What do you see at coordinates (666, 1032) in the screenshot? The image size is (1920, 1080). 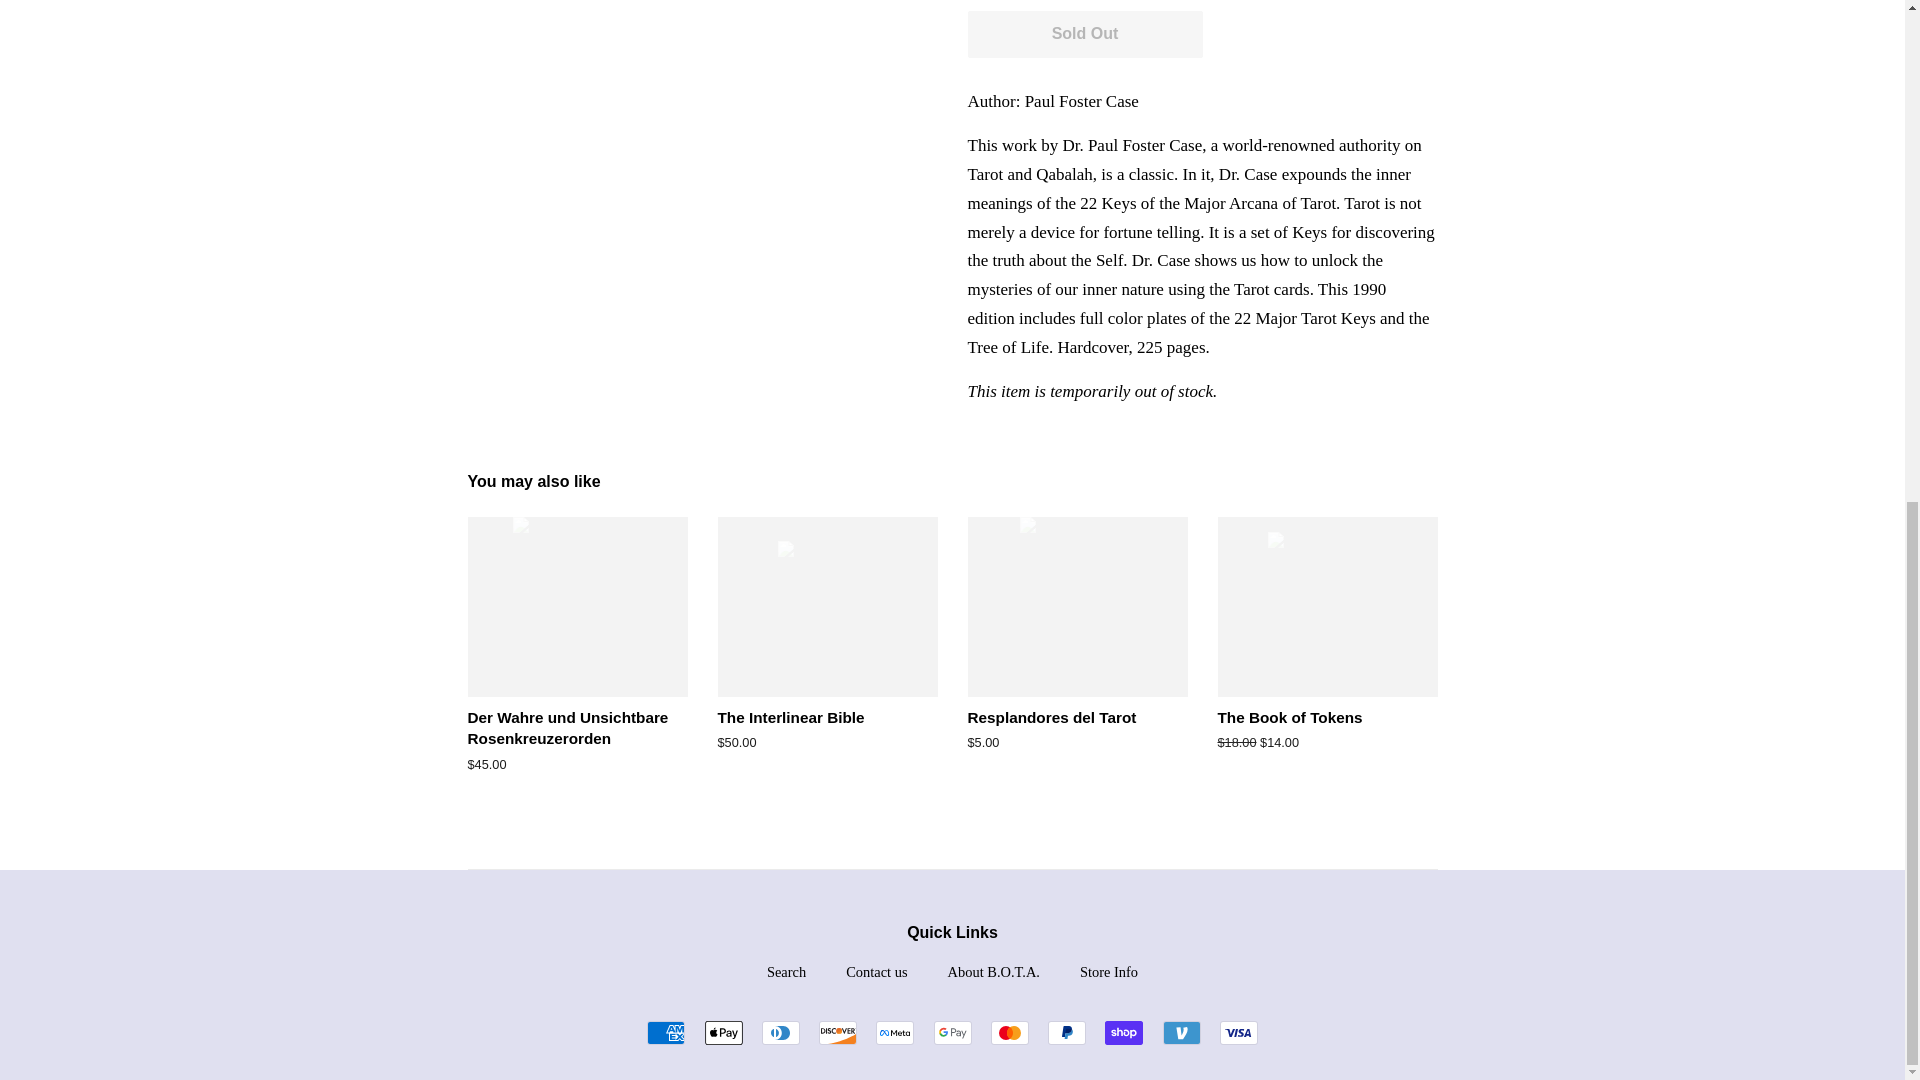 I see `American Express` at bounding box center [666, 1032].